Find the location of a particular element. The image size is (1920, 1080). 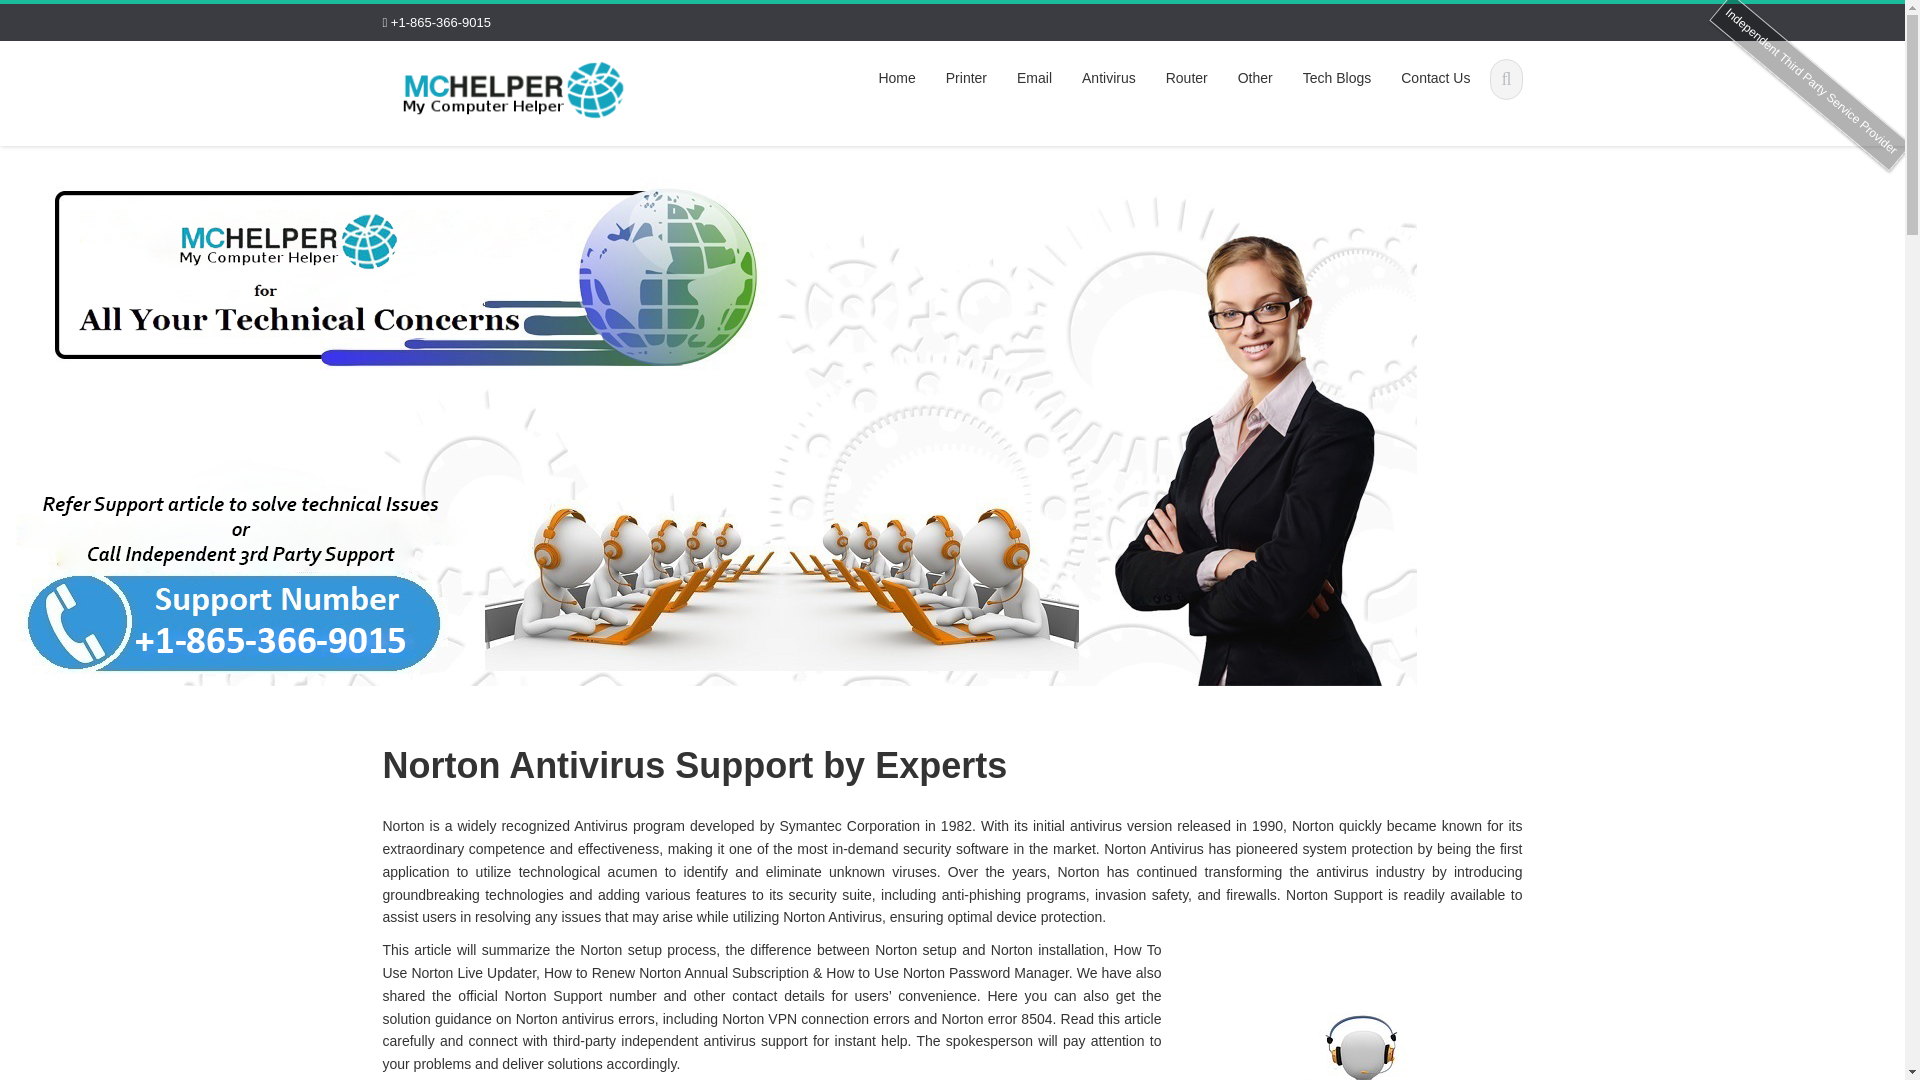

Home is located at coordinates (896, 78).